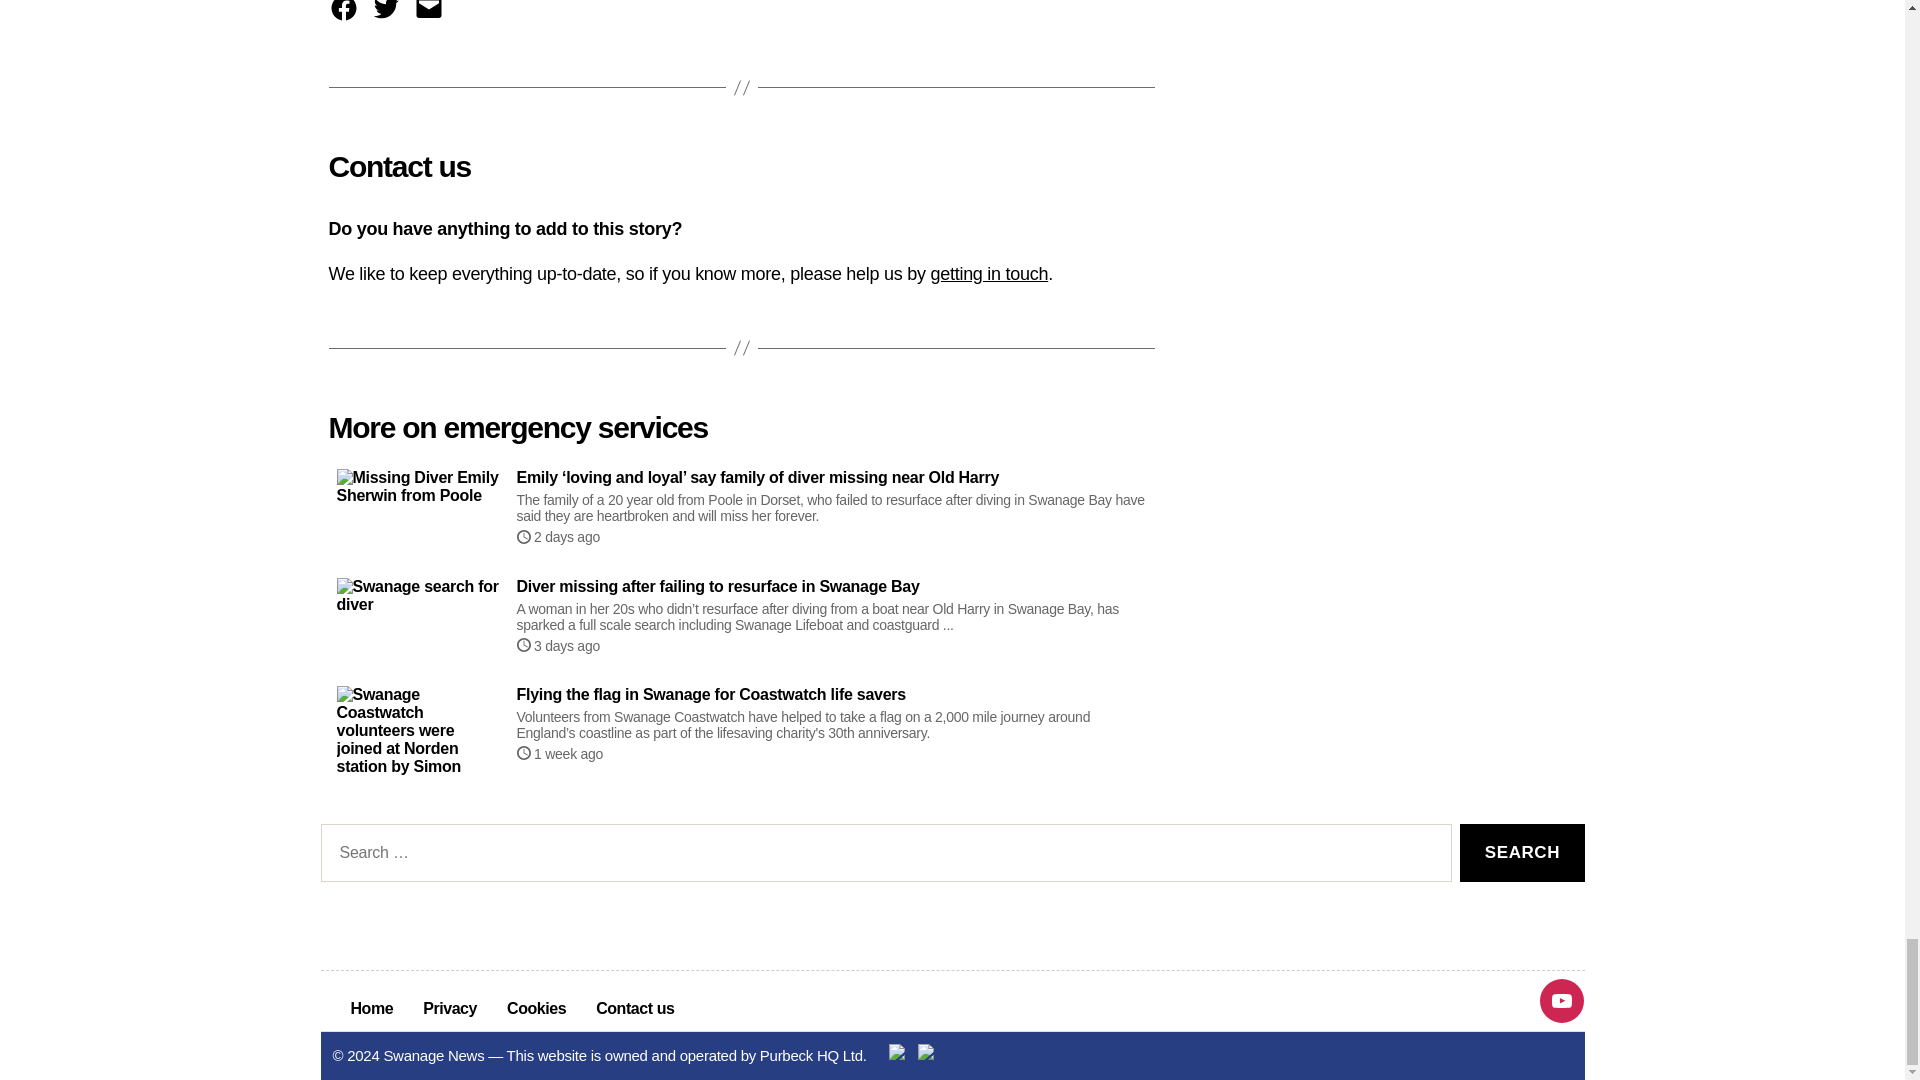  Describe the element at coordinates (517, 428) in the screenshot. I see `More on emergency services` at that location.